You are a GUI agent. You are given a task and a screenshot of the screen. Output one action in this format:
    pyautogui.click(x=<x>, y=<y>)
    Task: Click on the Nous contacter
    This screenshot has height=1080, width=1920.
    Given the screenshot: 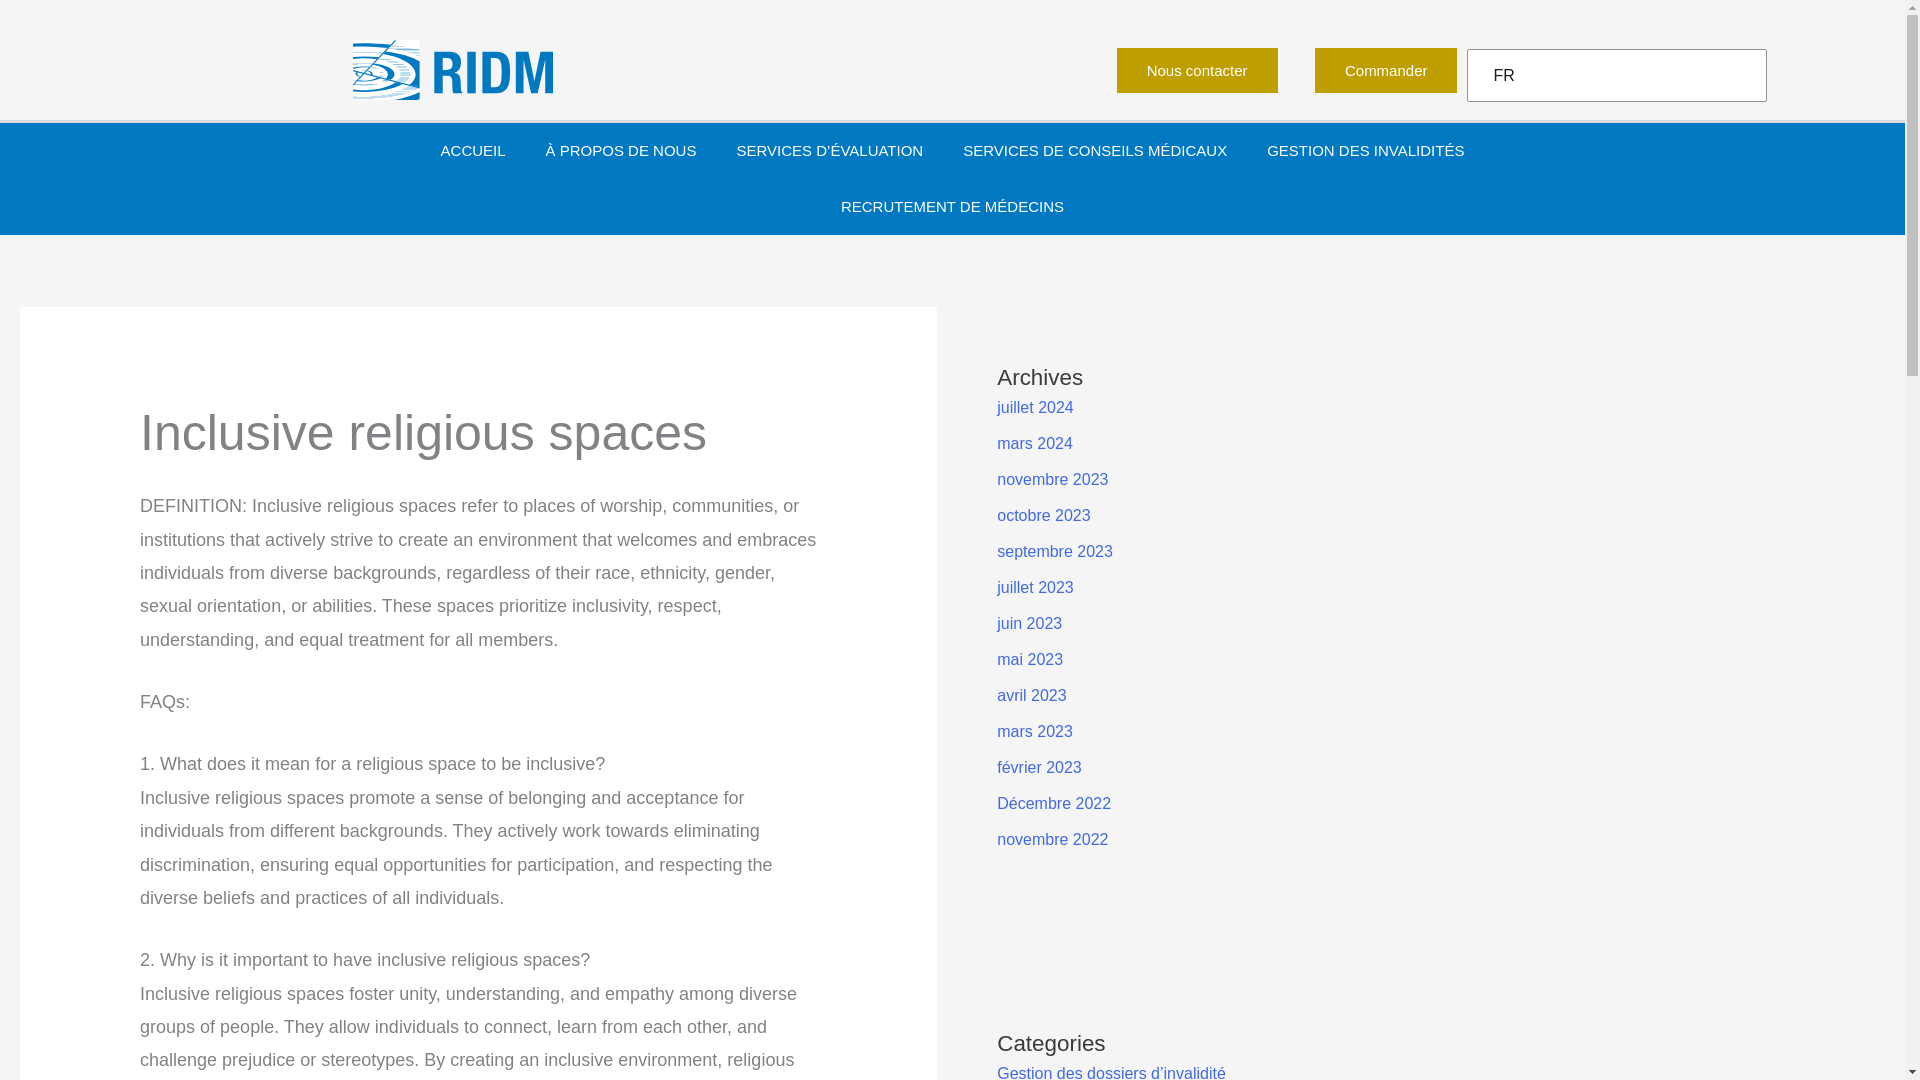 What is the action you would take?
    pyautogui.click(x=1198, y=70)
    